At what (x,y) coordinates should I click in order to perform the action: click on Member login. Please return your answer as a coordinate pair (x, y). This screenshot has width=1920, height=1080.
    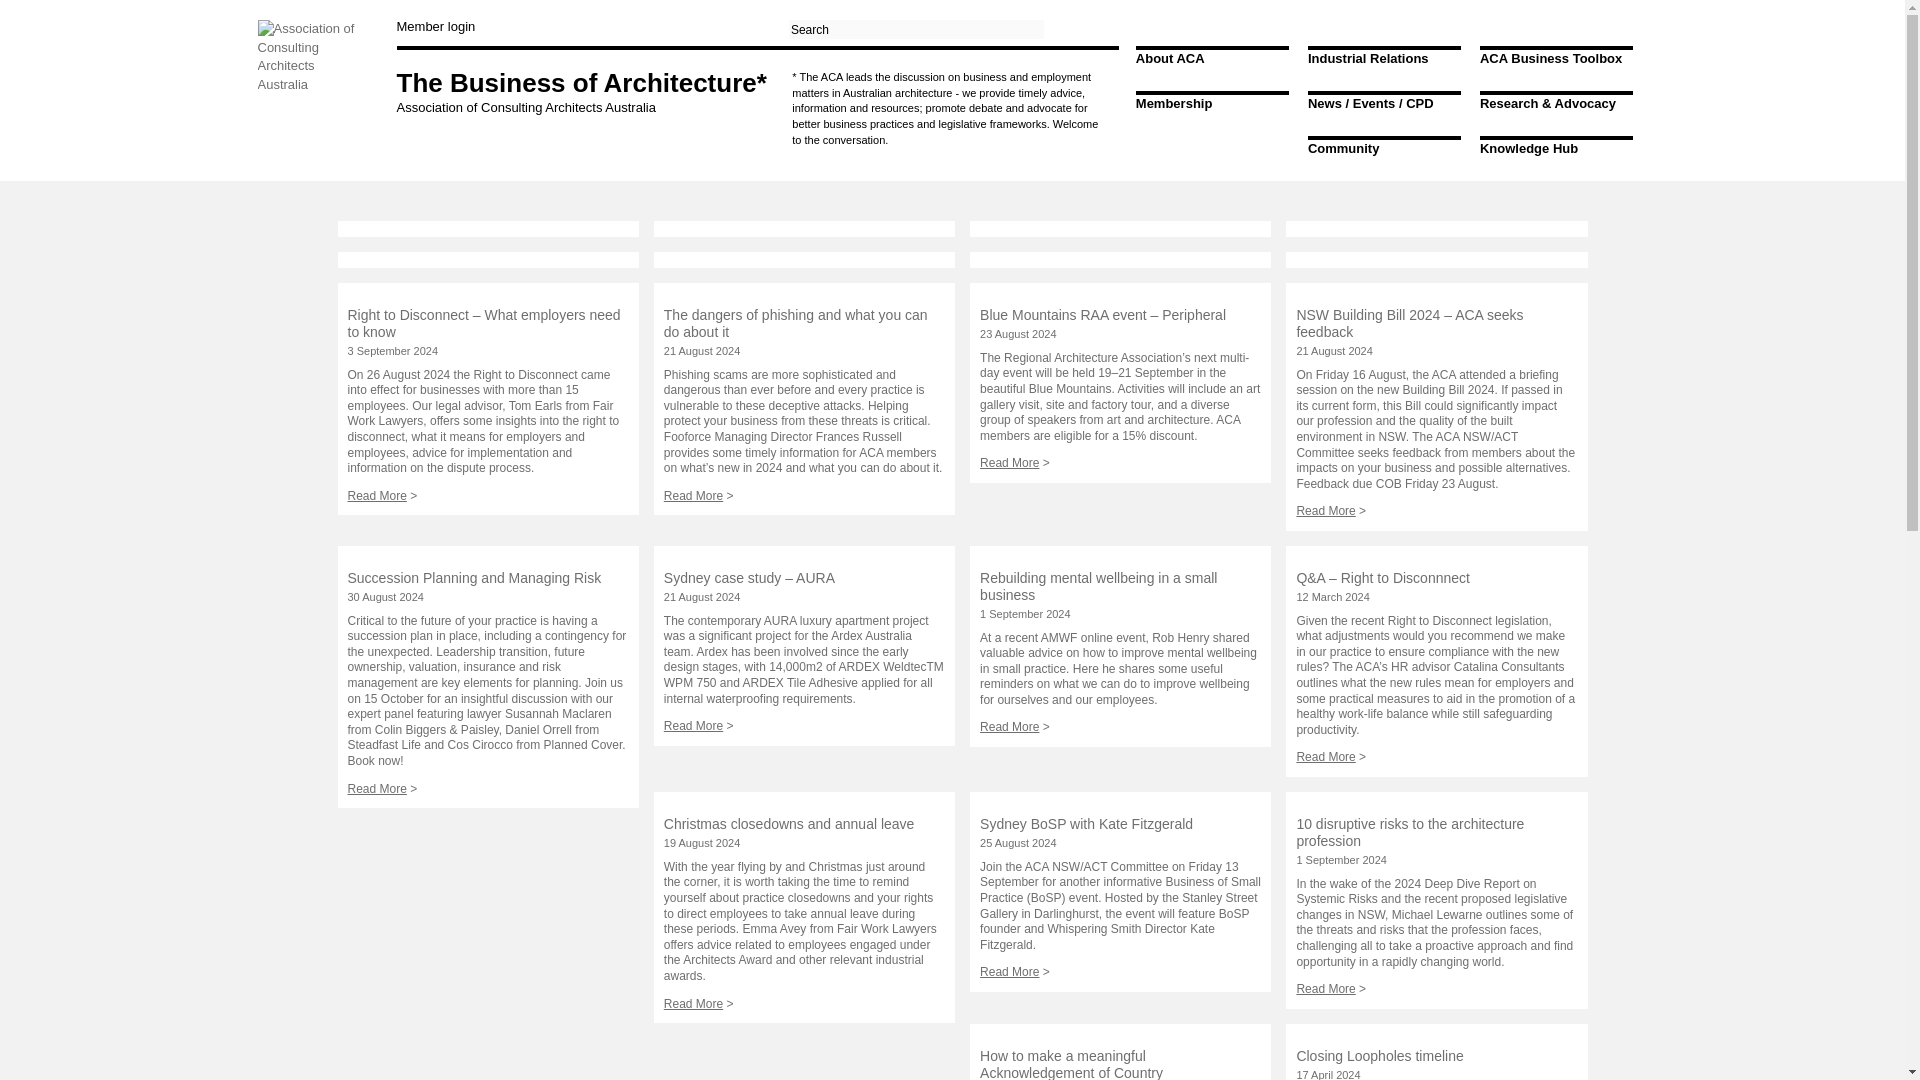
    Looking at the image, I should click on (434, 26).